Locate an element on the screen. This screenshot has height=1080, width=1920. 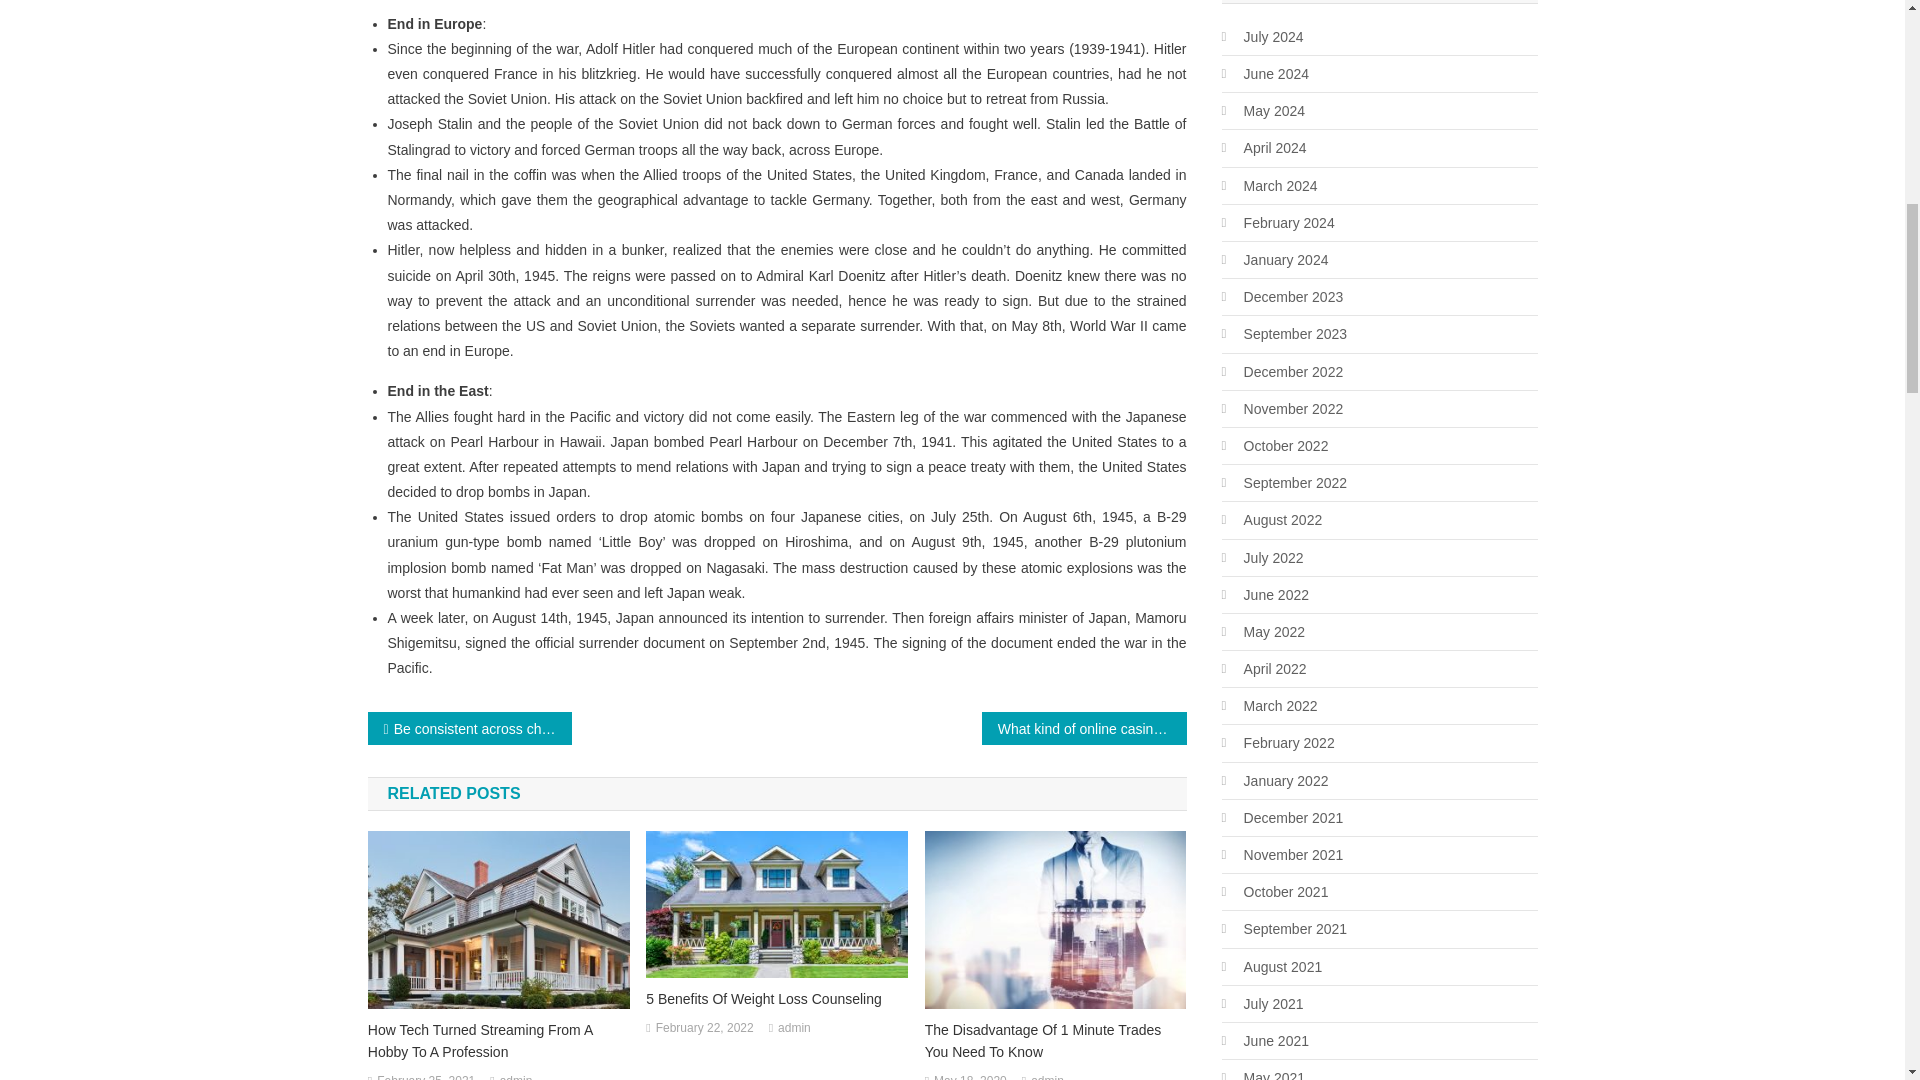
admin is located at coordinates (516, 1076).